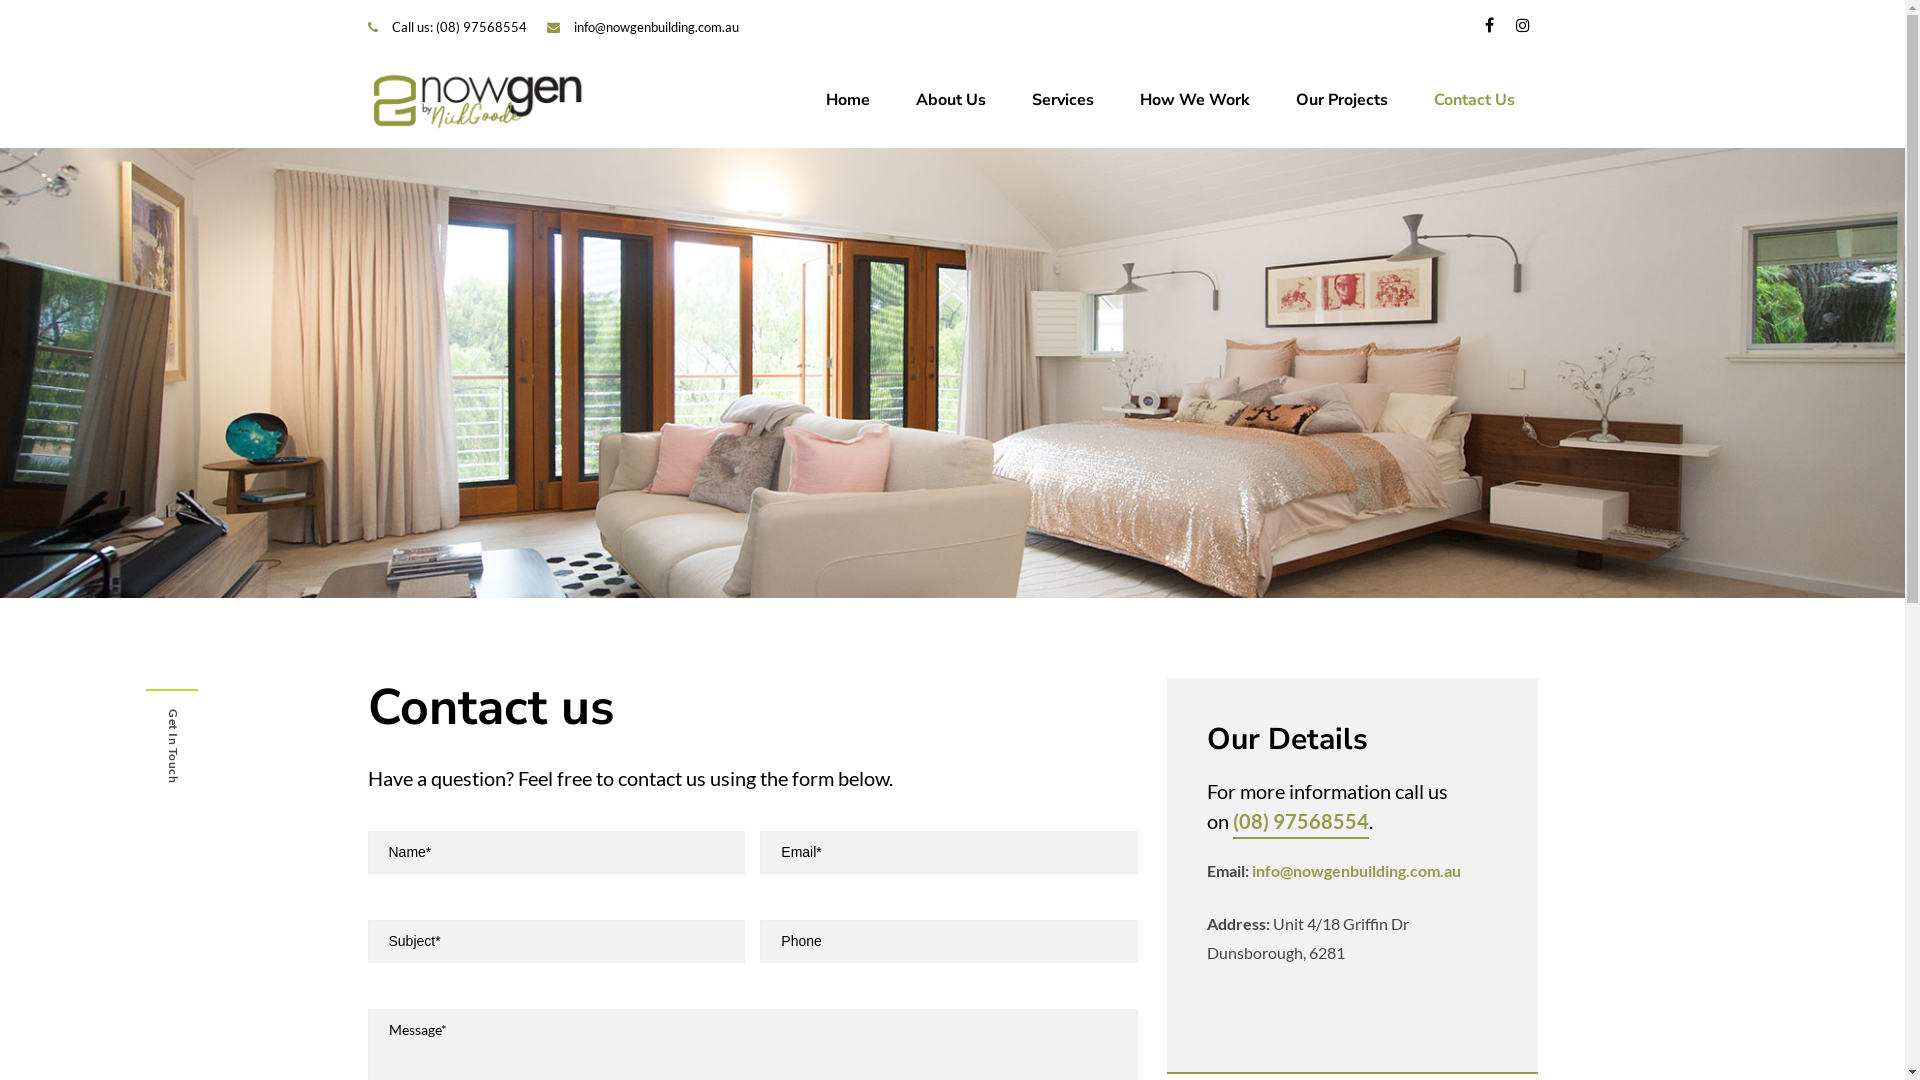 The image size is (1920, 1080). I want to click on info@nowgenbuilding.com.au, so click(656, 27).